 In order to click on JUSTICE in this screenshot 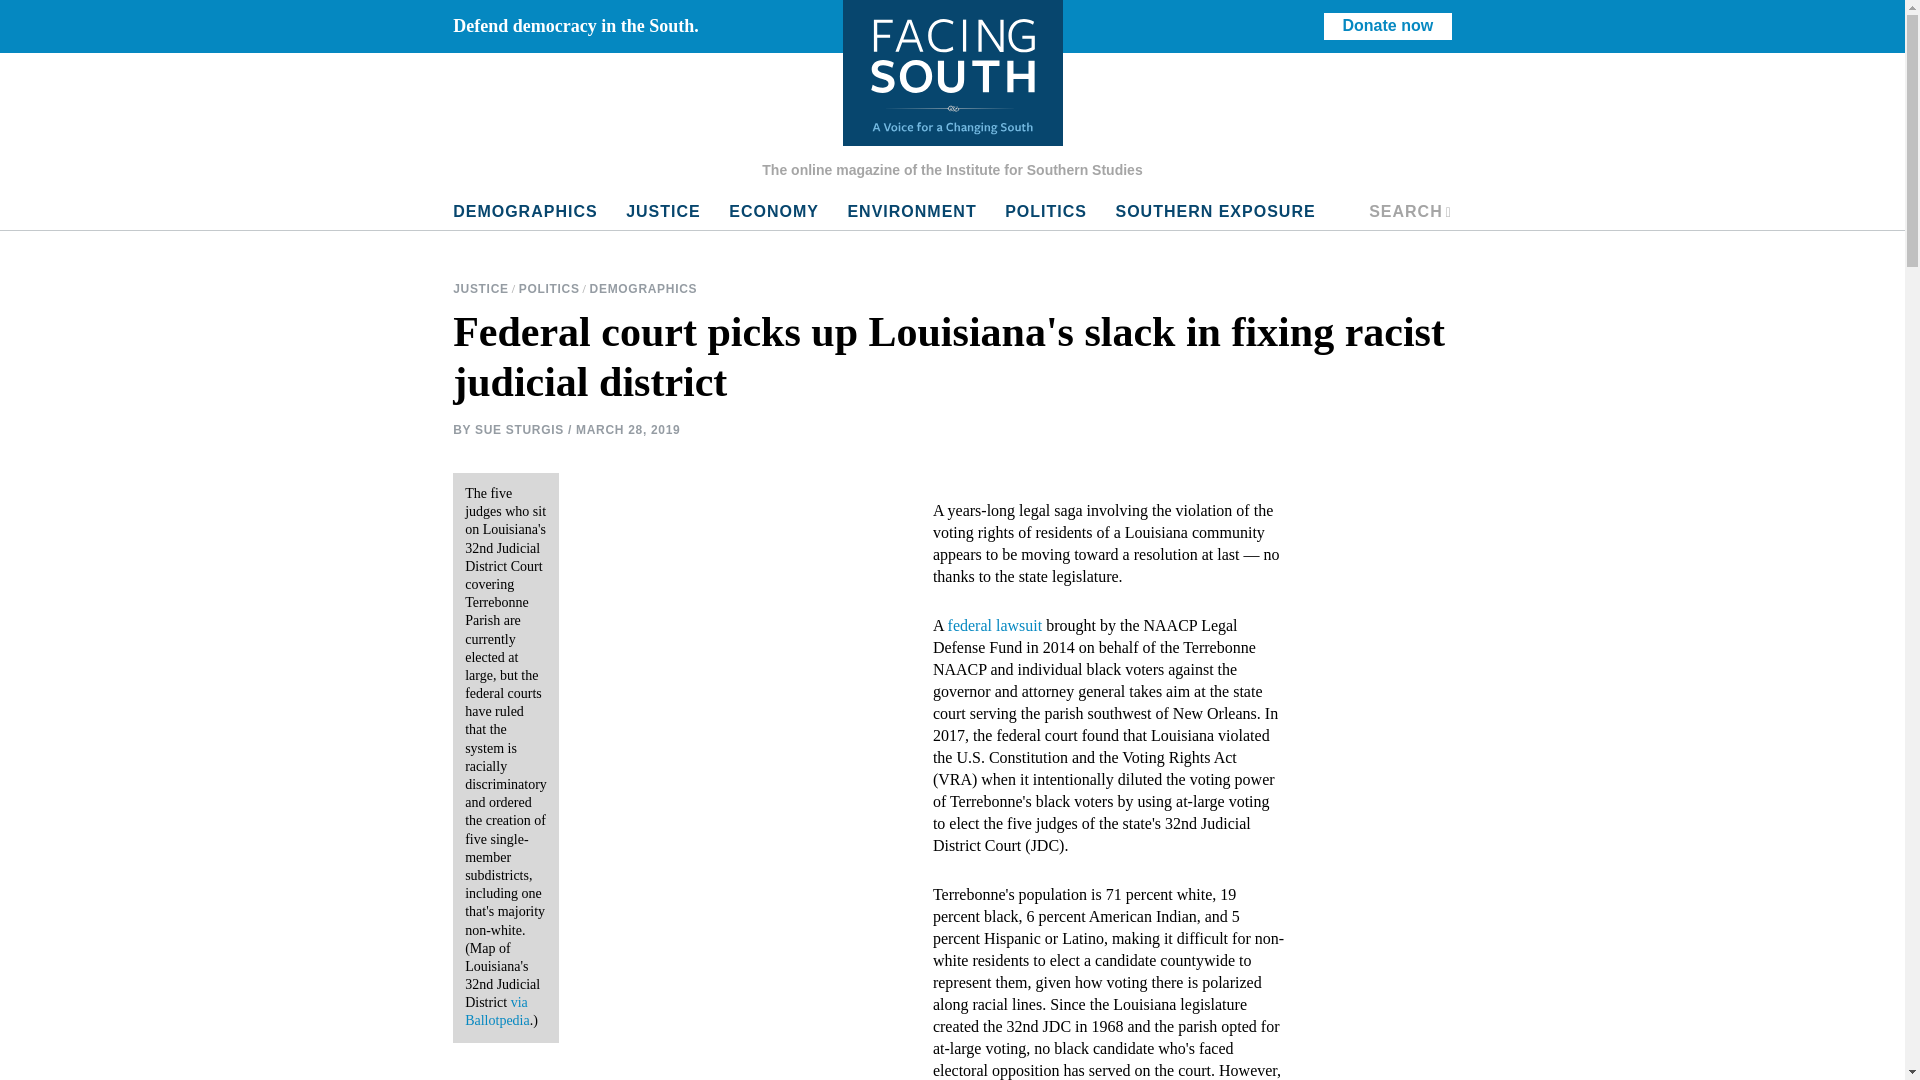, I will do `click(644, 289)`.